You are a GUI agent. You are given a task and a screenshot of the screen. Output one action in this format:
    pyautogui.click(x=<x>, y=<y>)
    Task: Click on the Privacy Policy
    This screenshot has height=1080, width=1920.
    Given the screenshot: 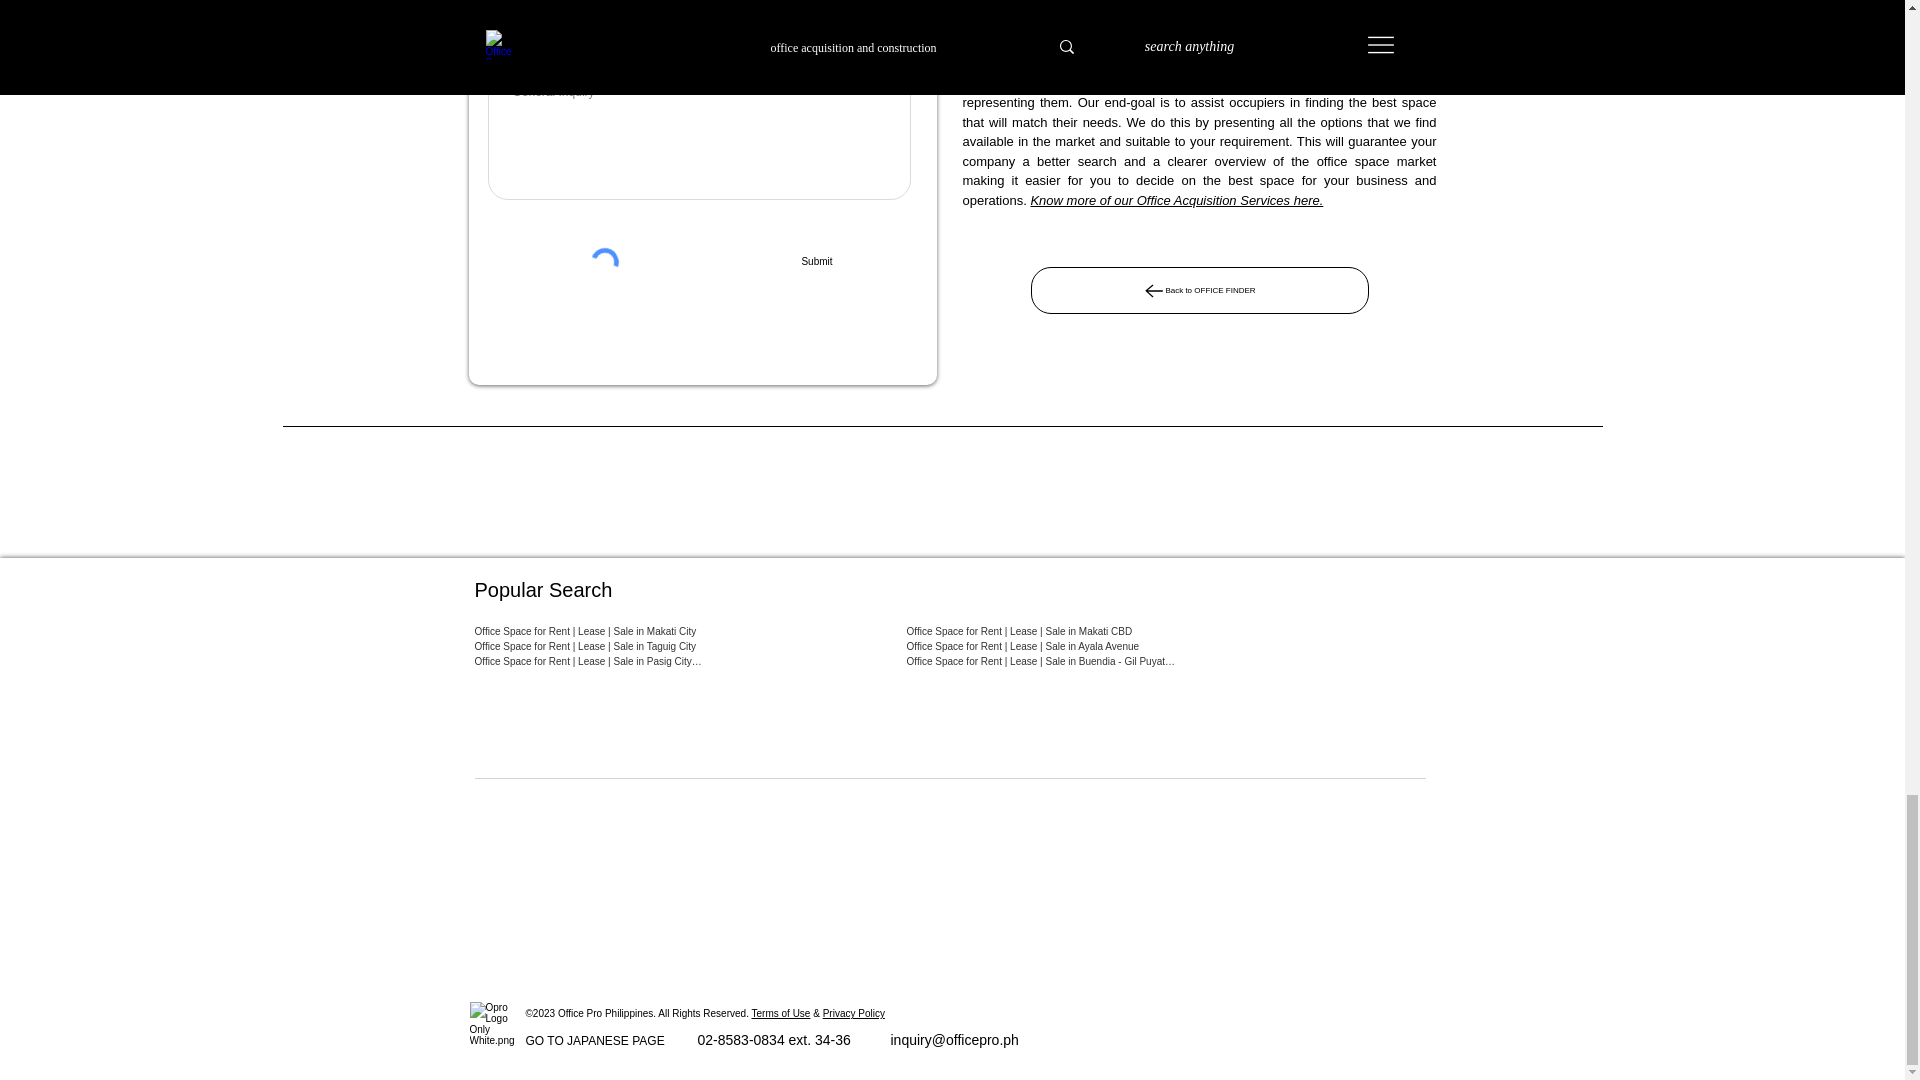 What is the action you would take?
    pyautogui.click(x=854, y=1013)
    